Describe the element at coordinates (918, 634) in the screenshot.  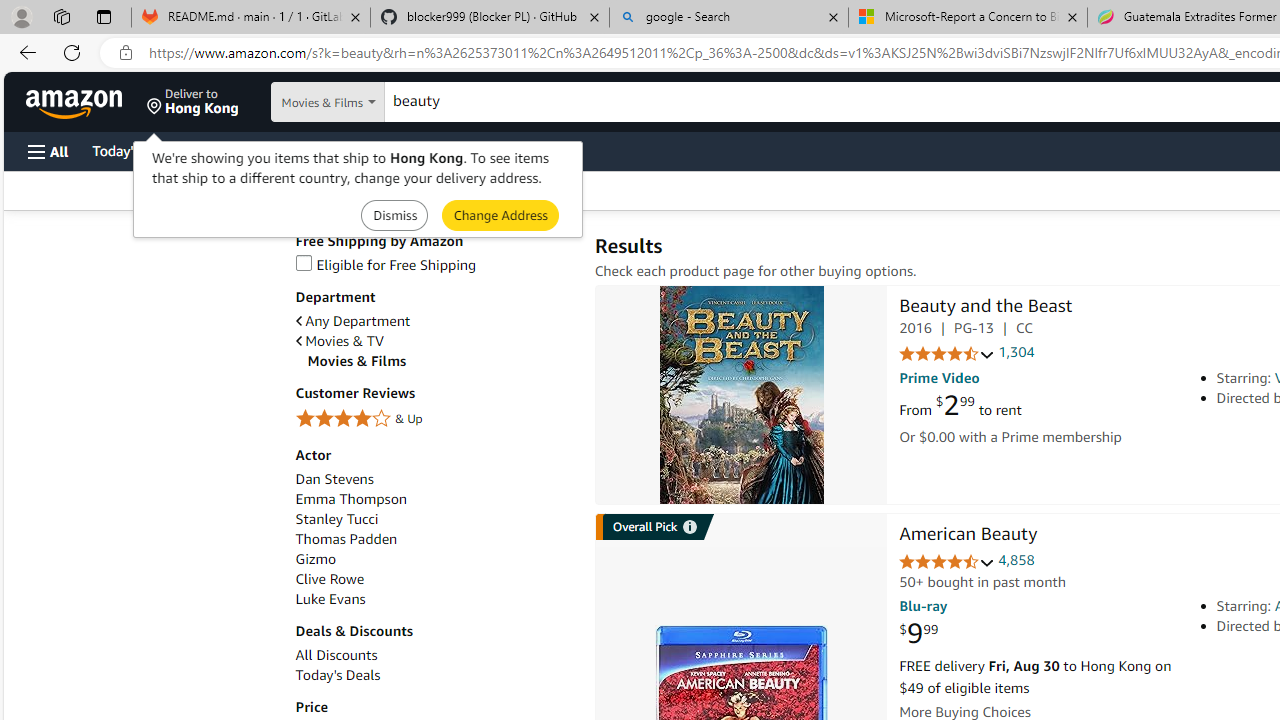
I see `$9.99` at that location.